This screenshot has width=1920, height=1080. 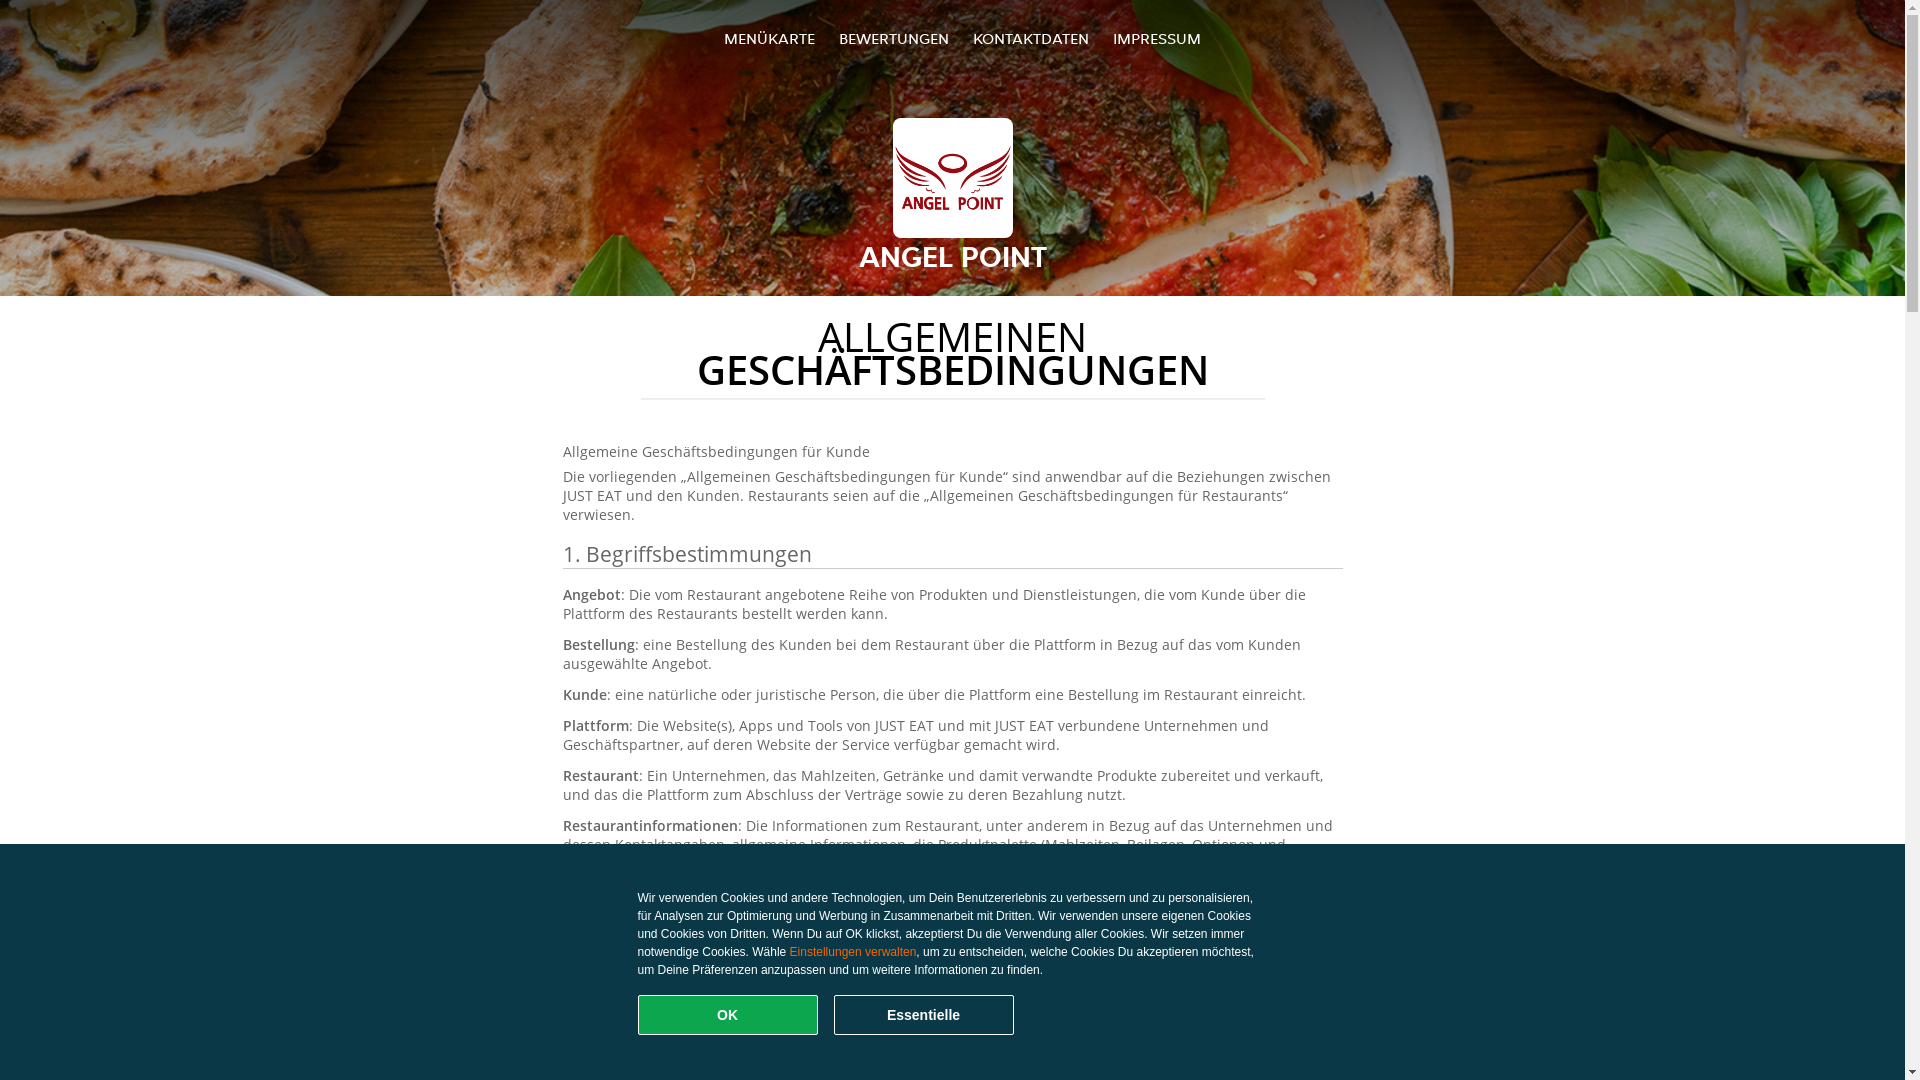 What do you see at coordinates (894, 38) in the screenshot?
I see `BEWERTUNGEN` at bounding box center [894, 38].